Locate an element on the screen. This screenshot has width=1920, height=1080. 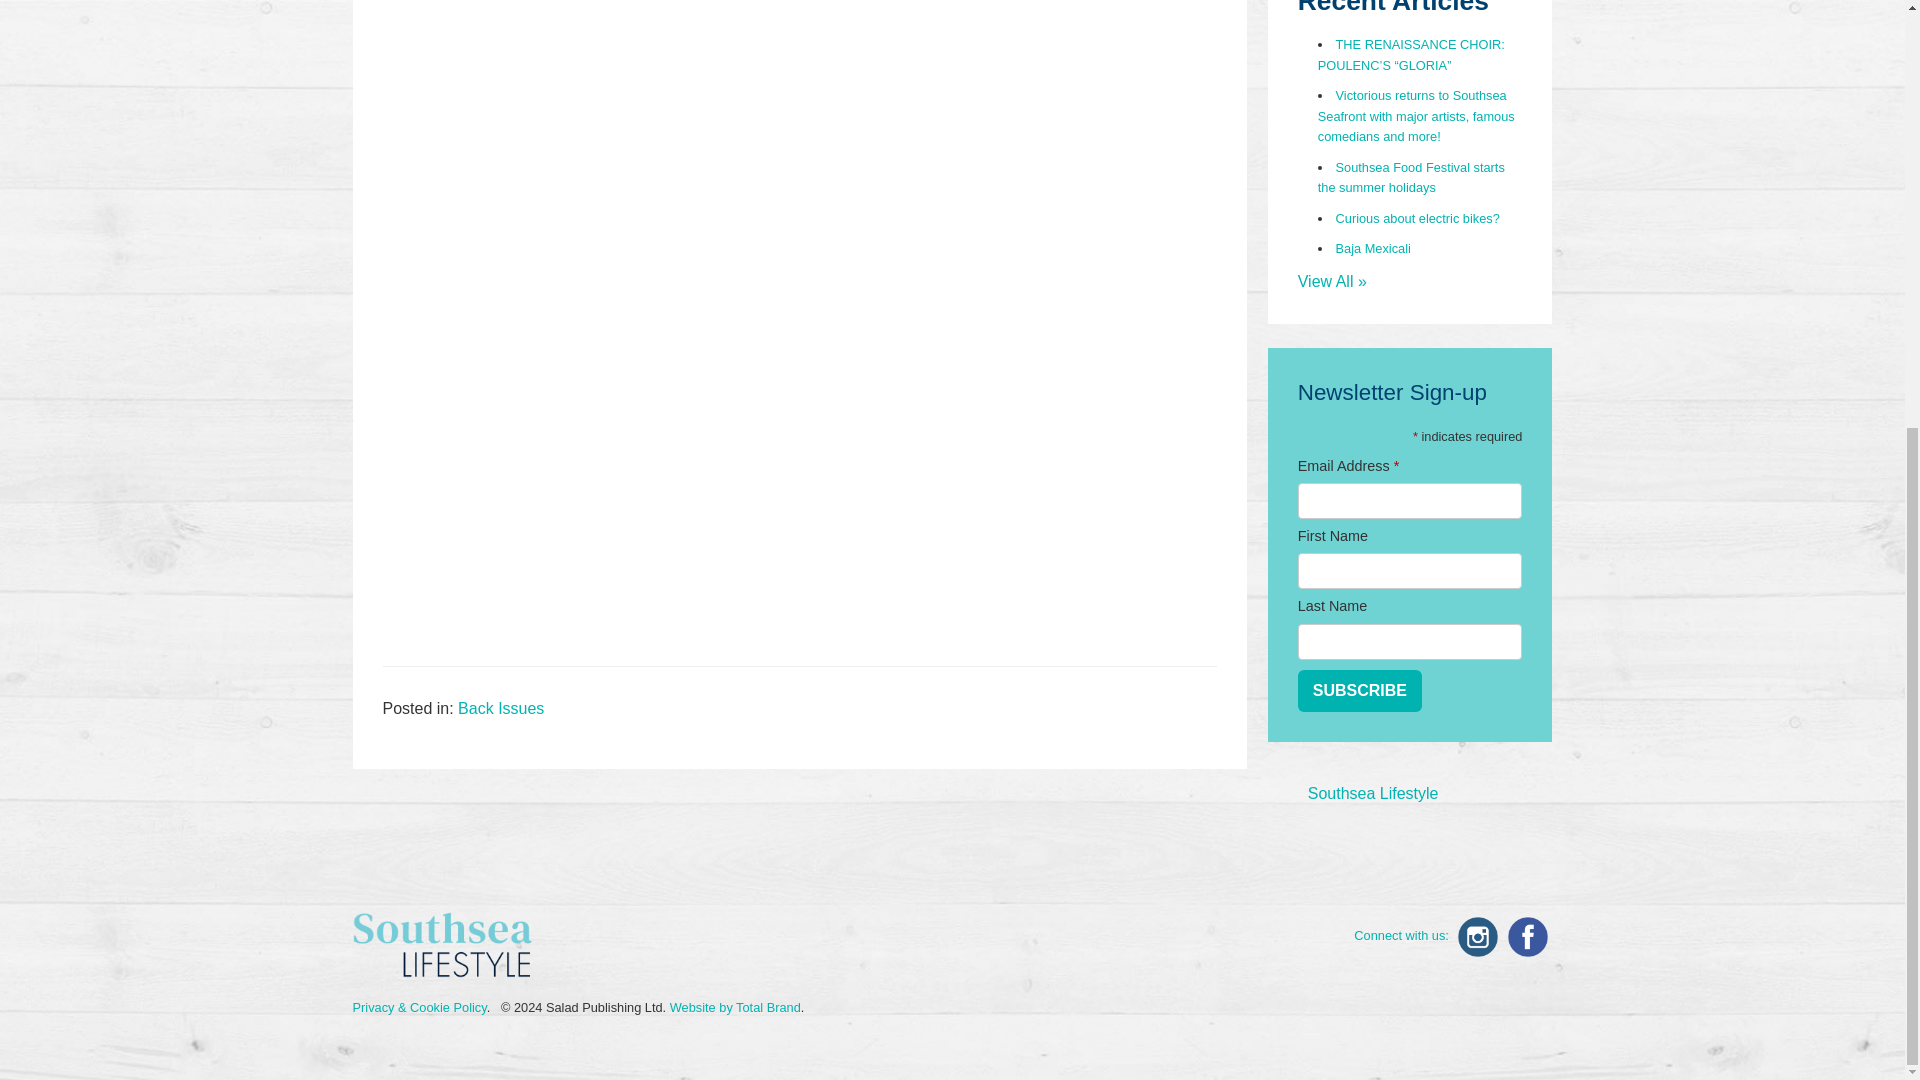
Subscribe is located at coordinates (1360, 690).